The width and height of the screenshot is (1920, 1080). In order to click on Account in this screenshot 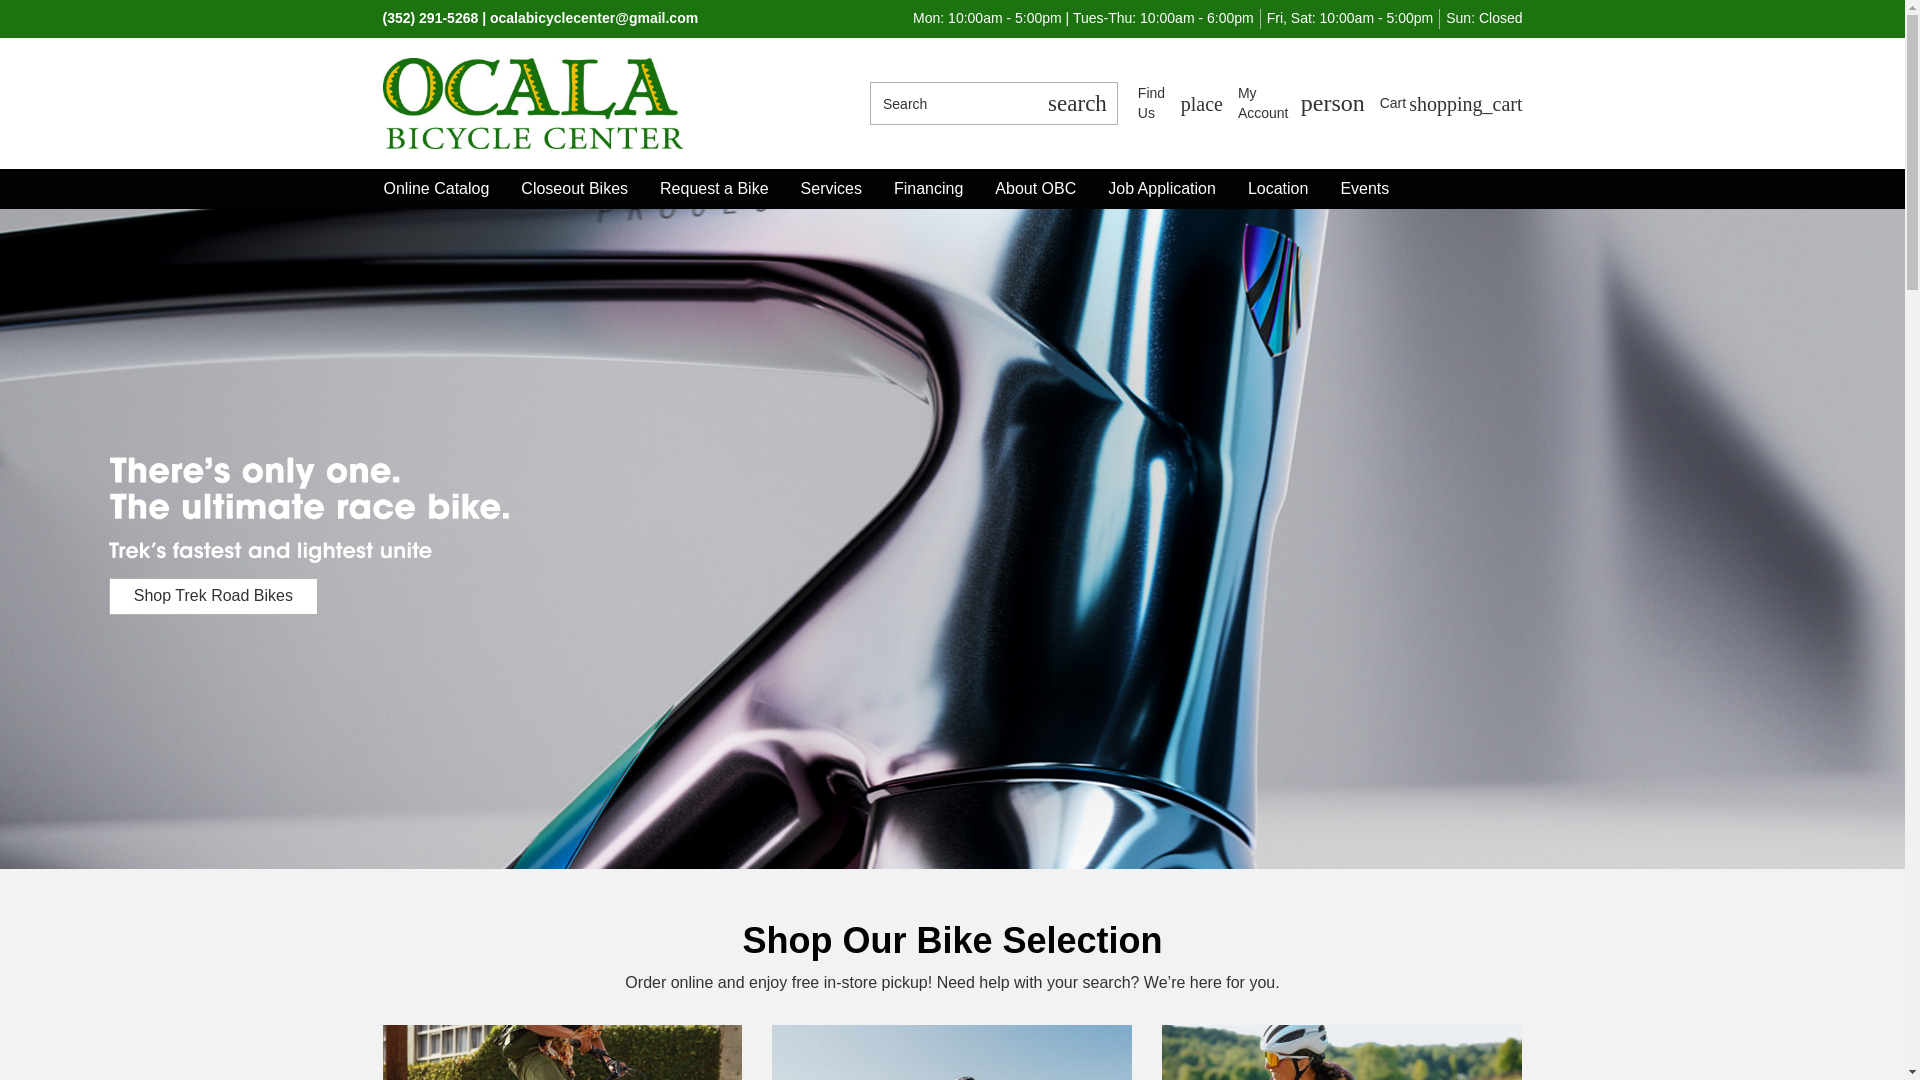, I will do `click(1302, 104)`.